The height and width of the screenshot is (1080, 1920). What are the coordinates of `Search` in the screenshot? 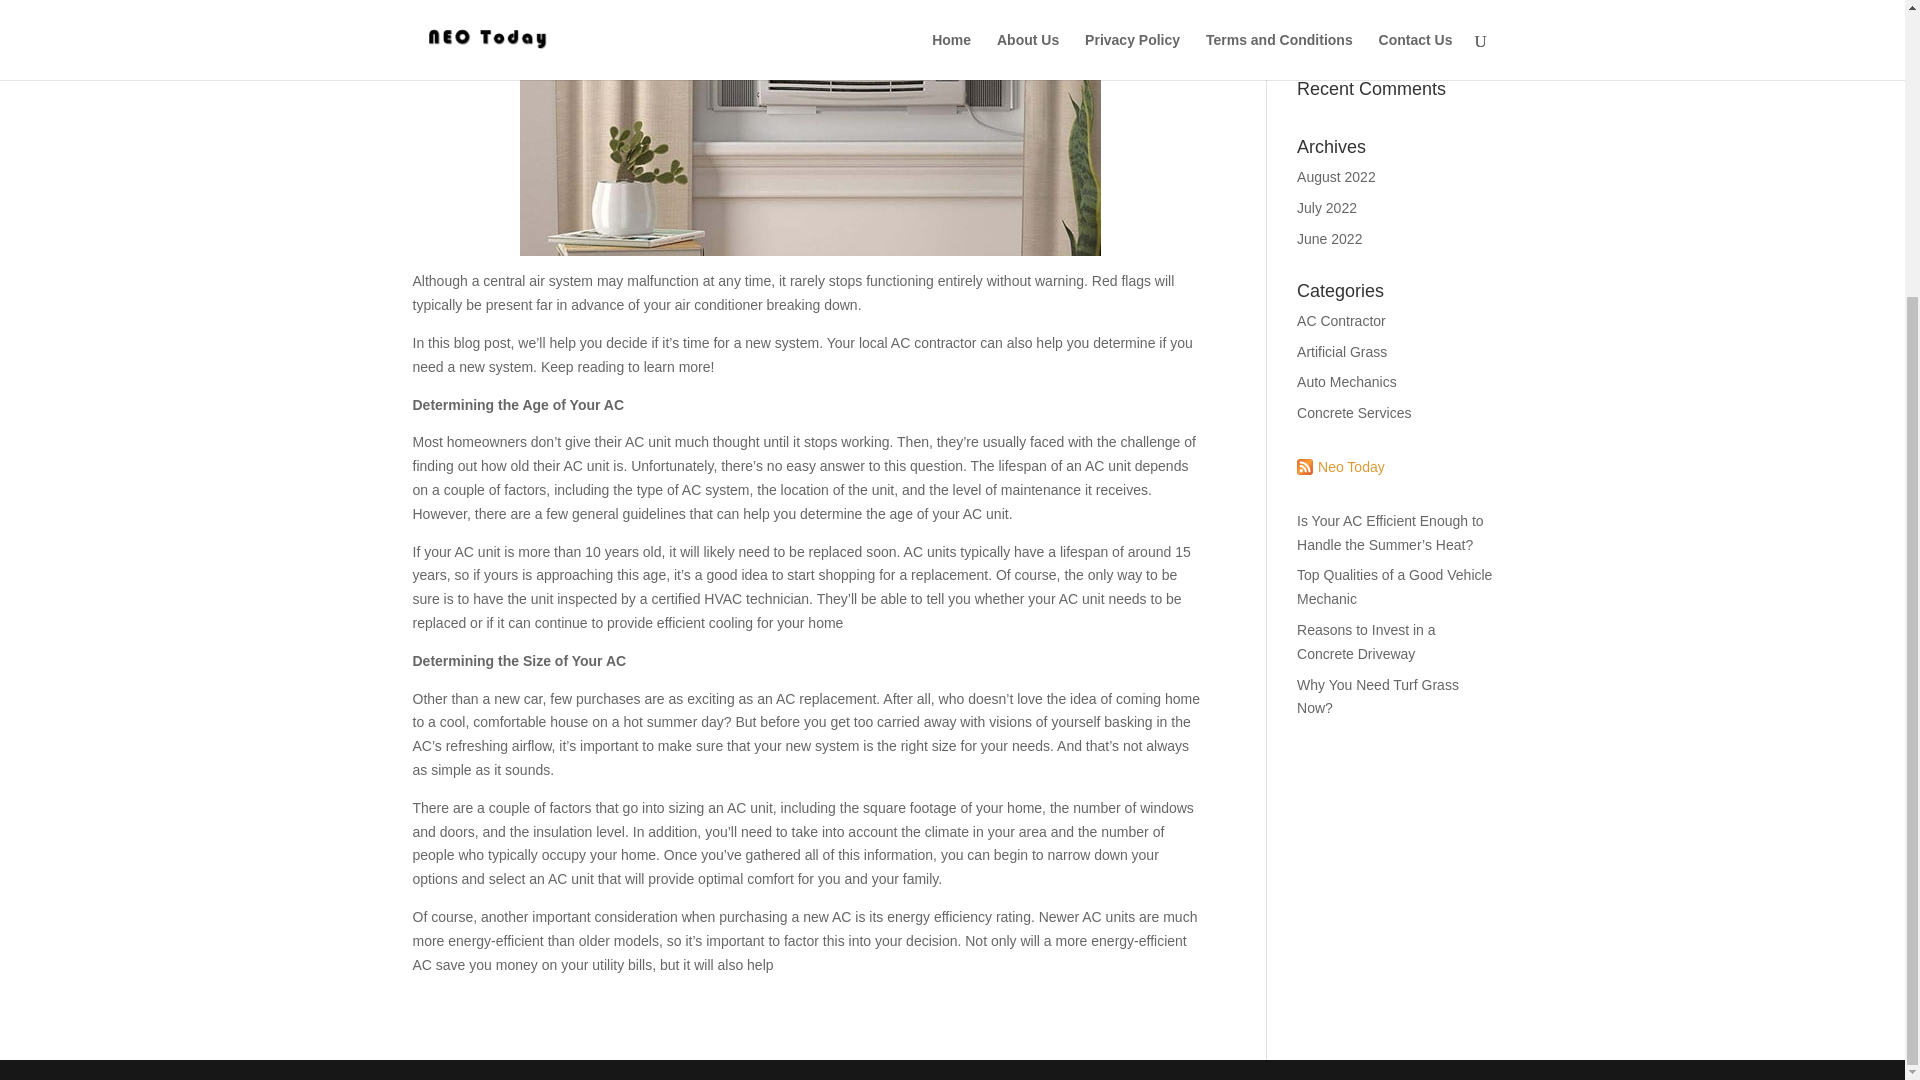 It's located at (1460, 29).